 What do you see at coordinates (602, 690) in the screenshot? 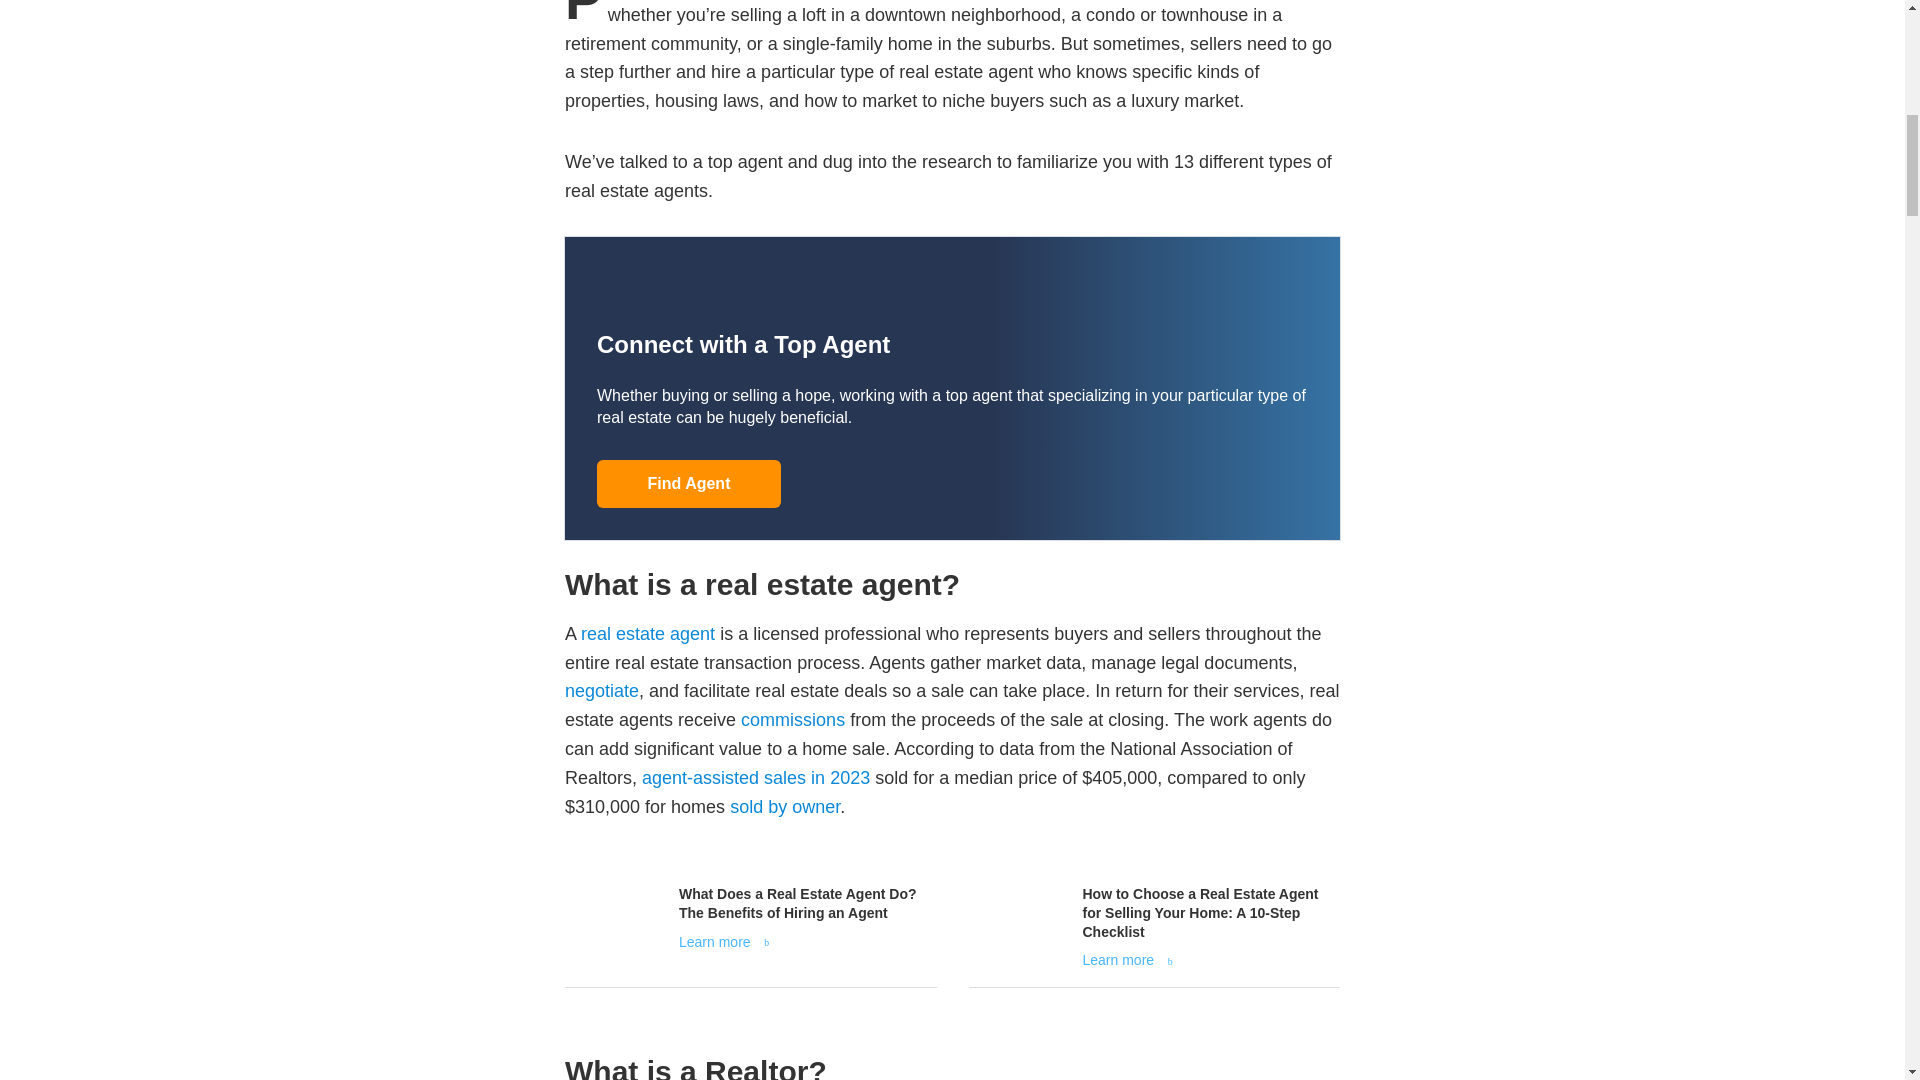
I see `negotiate` at bounding box center [602, 690].